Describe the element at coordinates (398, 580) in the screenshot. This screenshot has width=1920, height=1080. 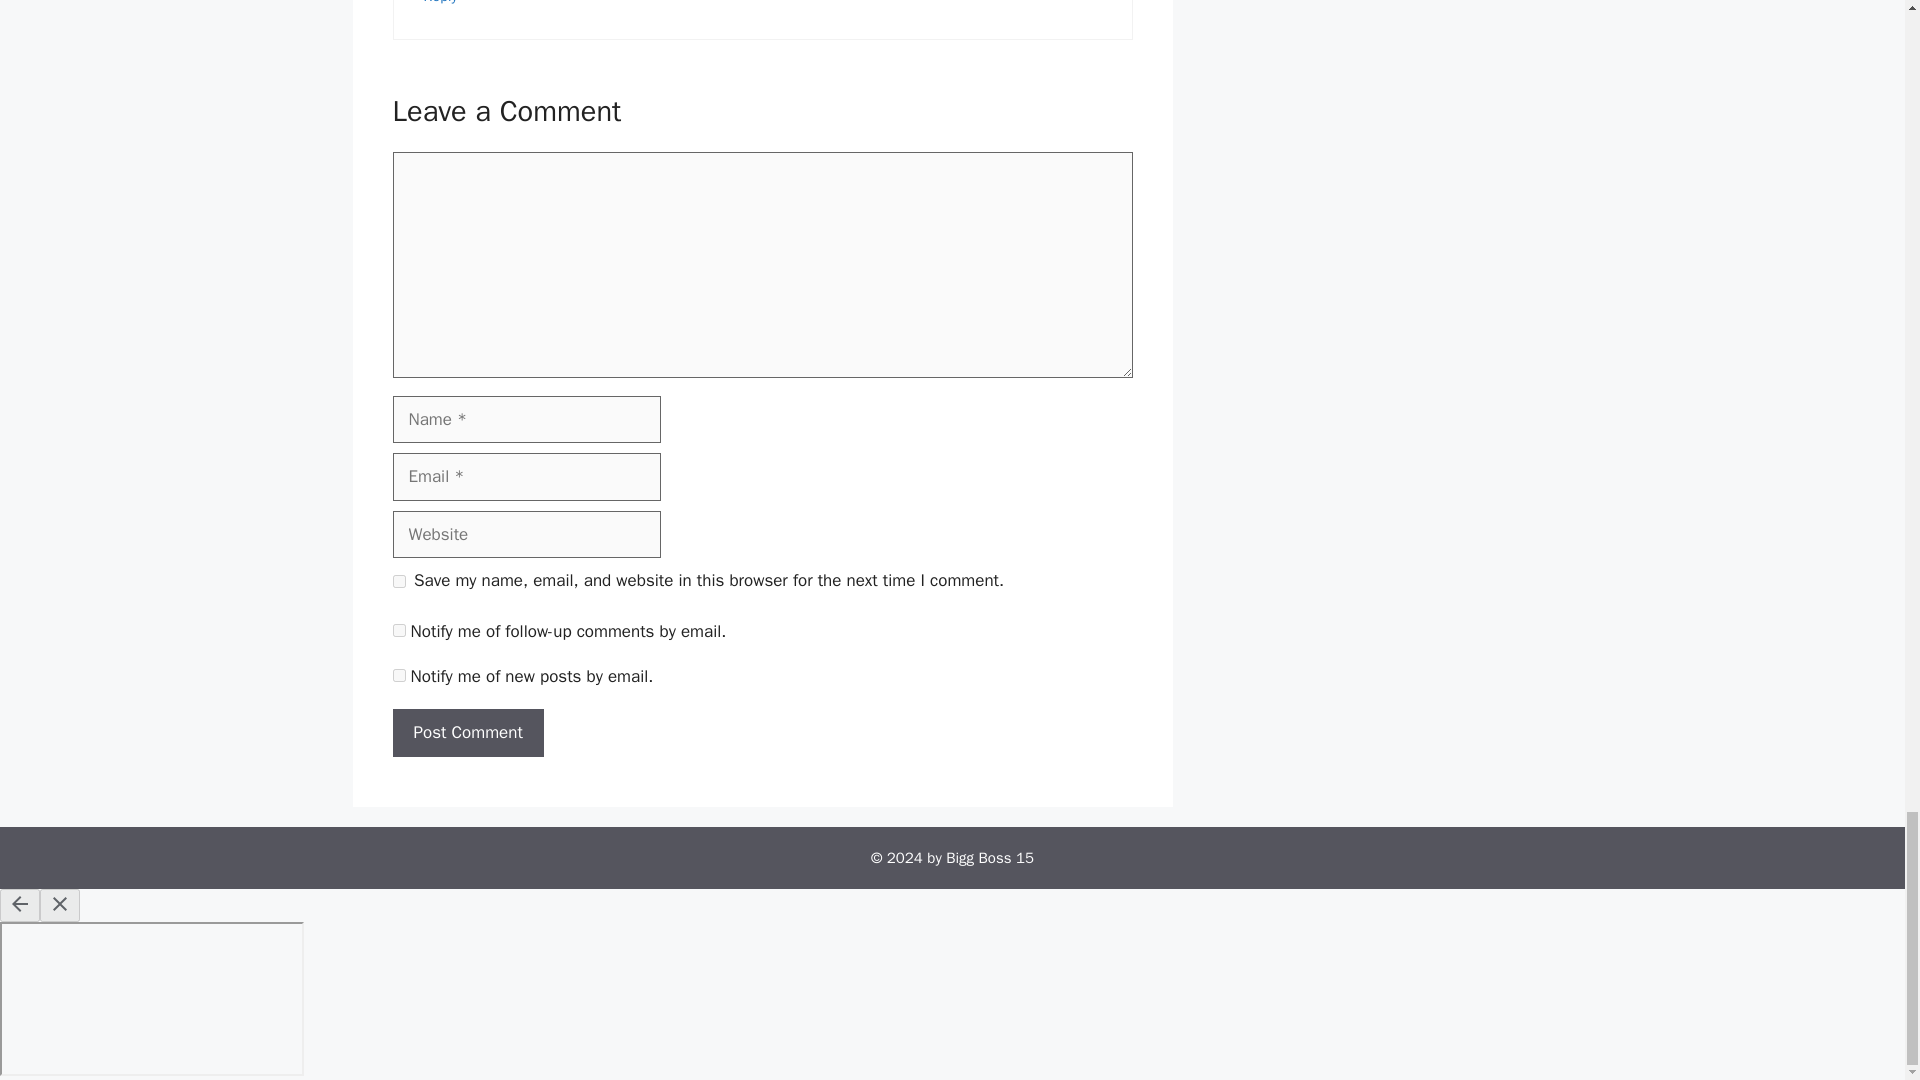
I see `yes` at that location.